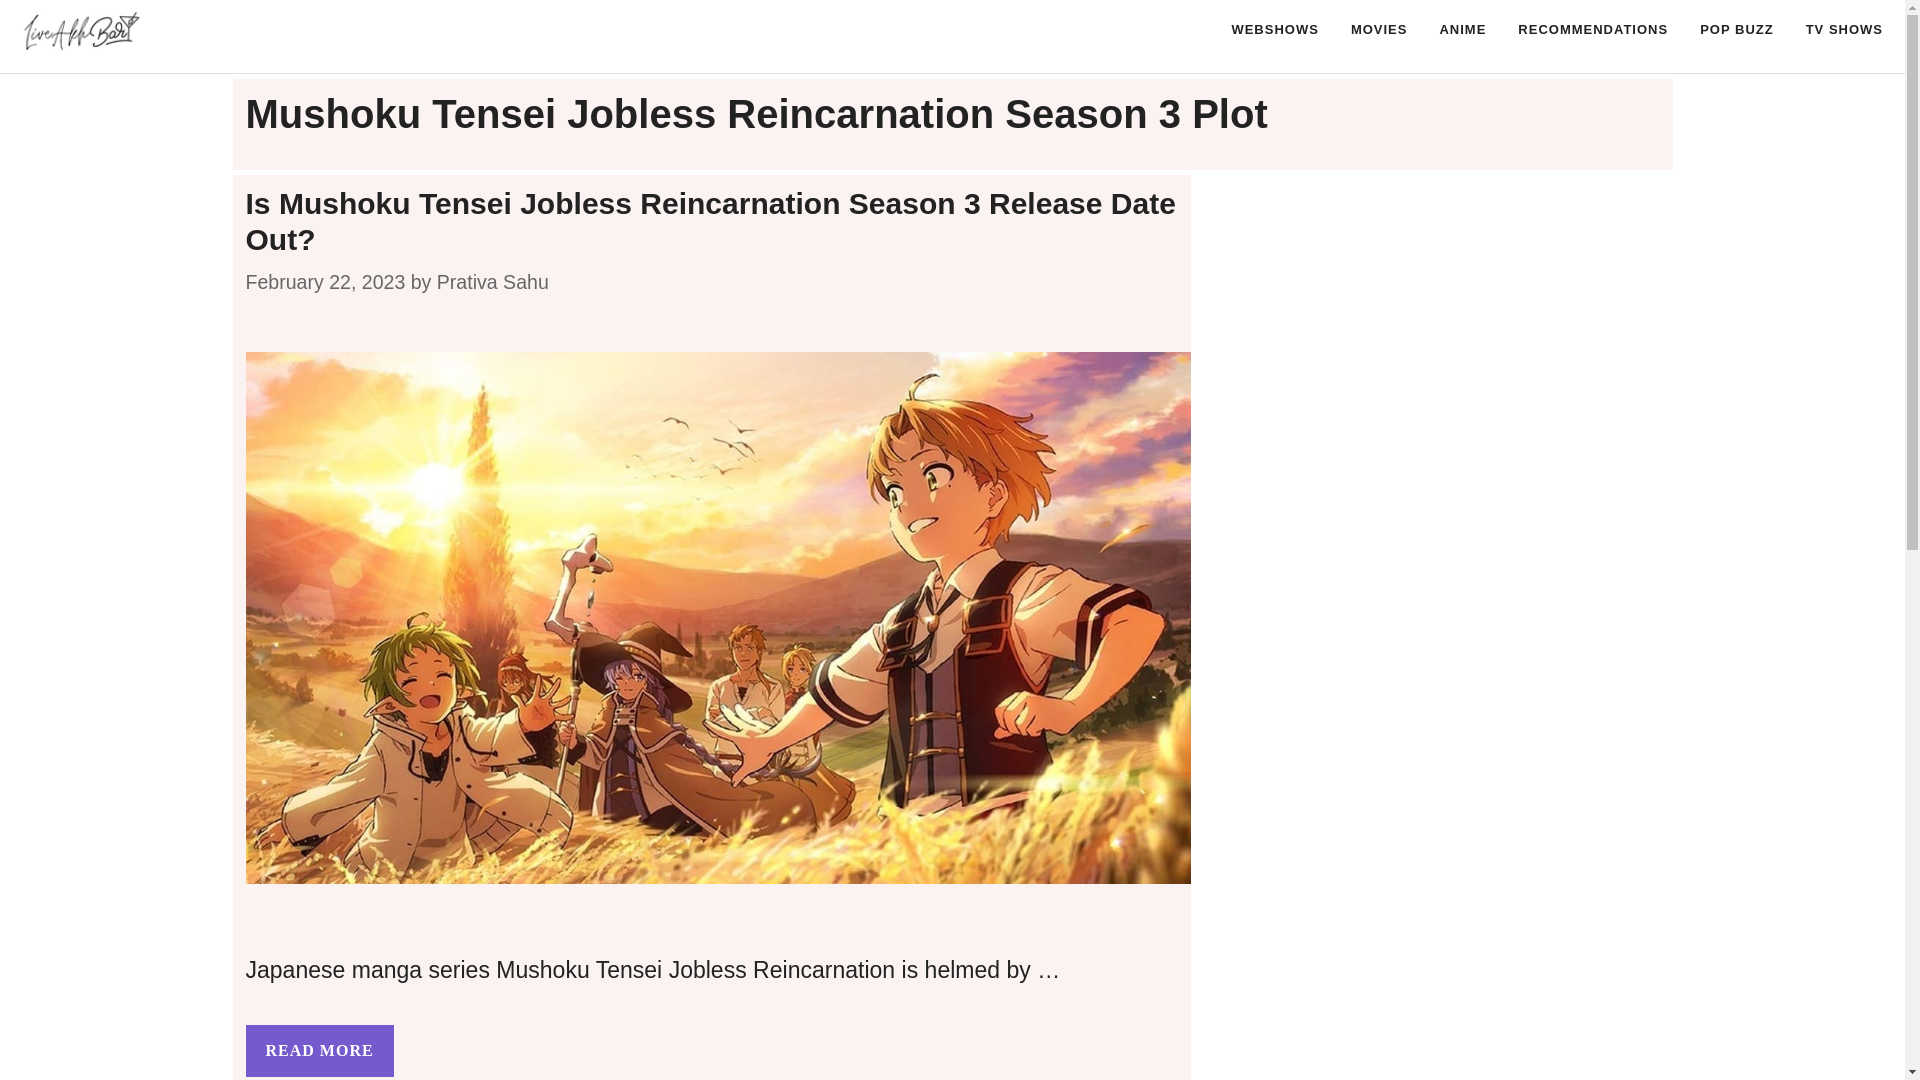  What do you see at coordinates (493, 282) in the screenshot?
I see `View all posts by Prativa Sahu` at bounding box center [493, 282].